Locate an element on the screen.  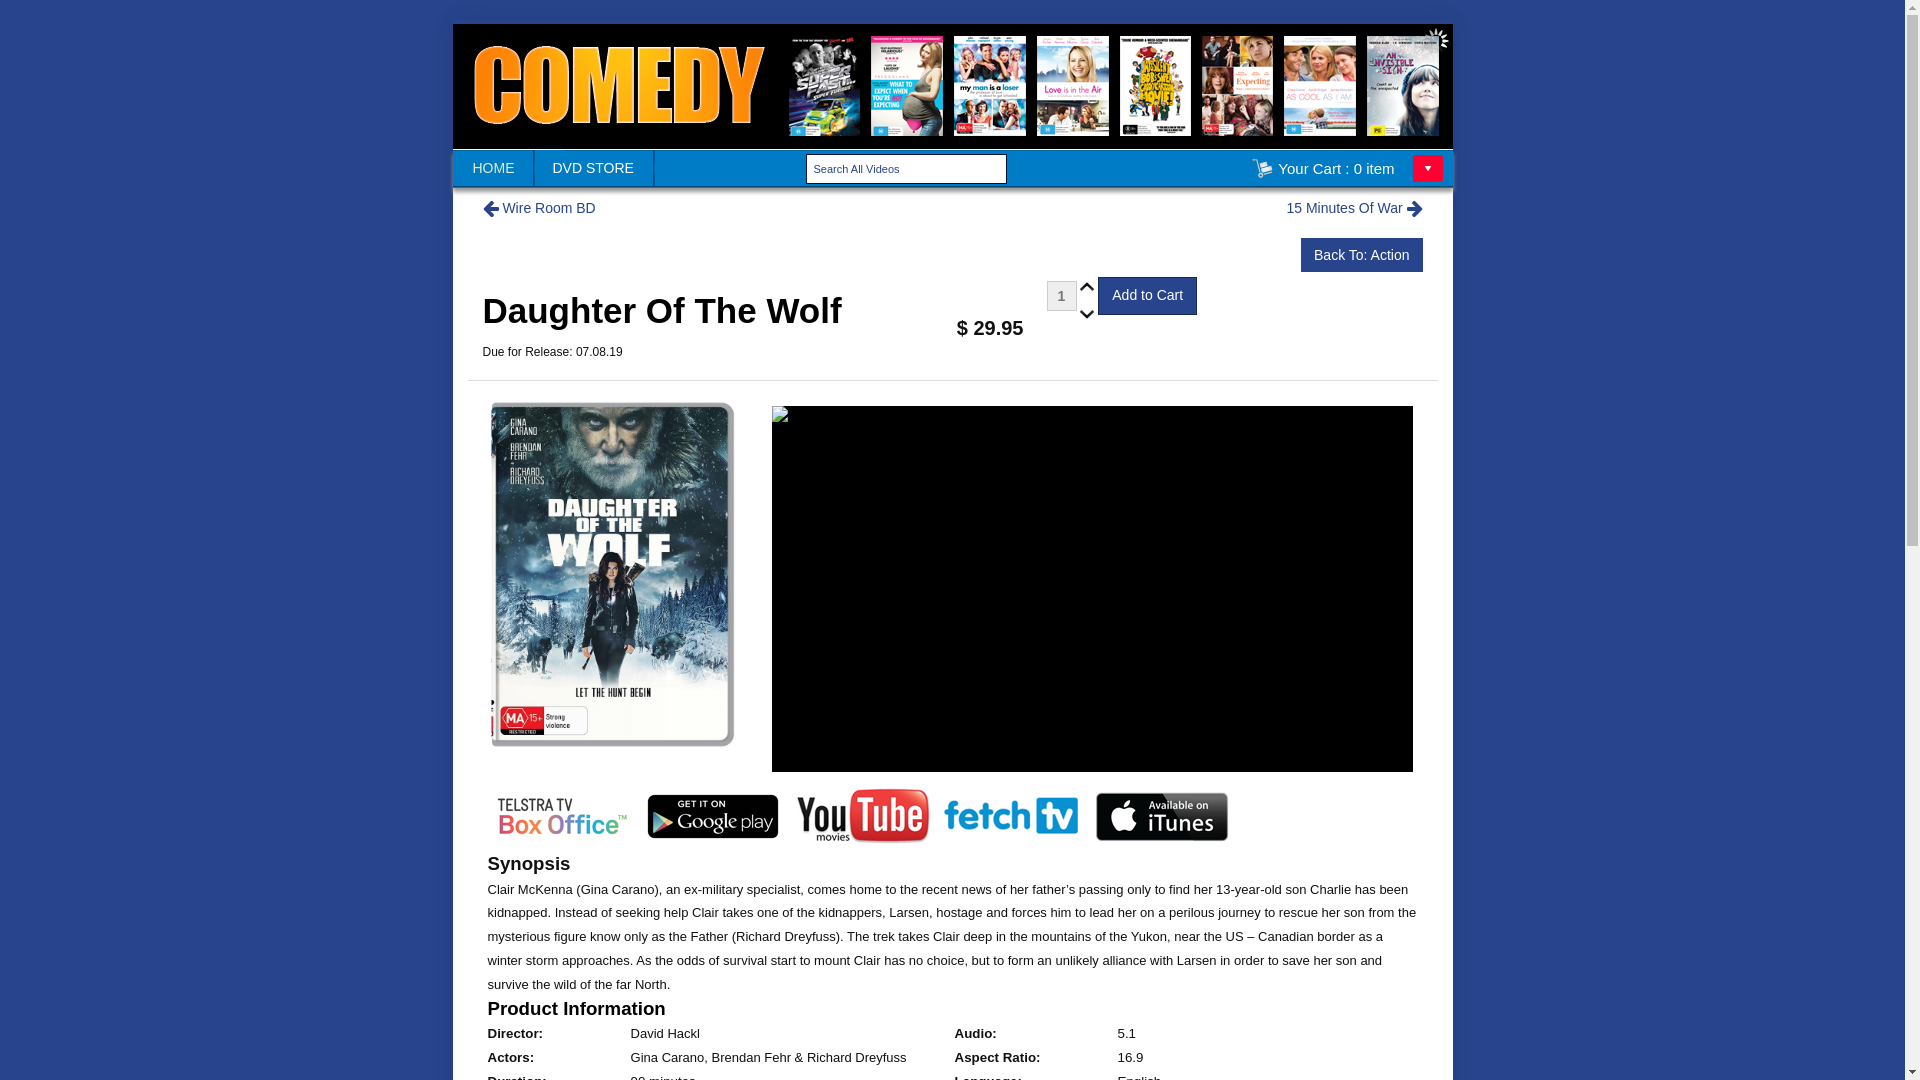
DVD STORE is located at coordinates (594, 168).